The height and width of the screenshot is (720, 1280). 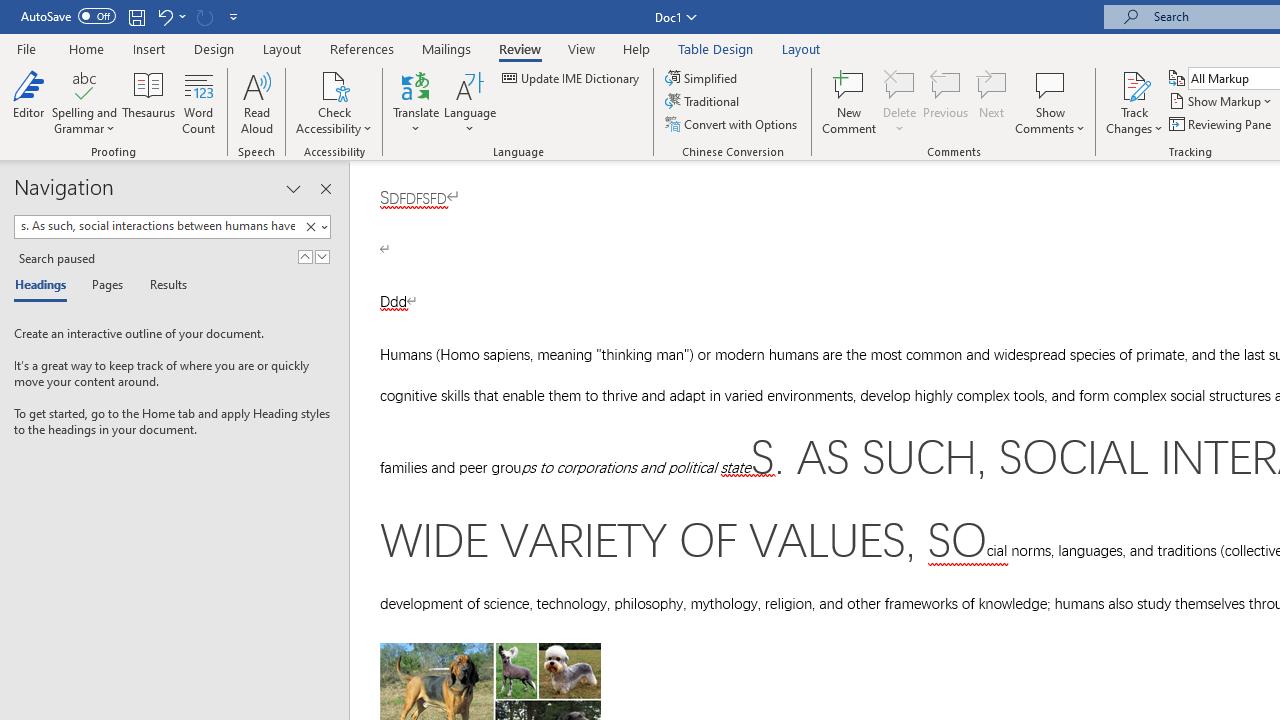 What do you see at coordinates (314, 227) in the screenshot?
I see `Clear` at bounding box center [314, 227].